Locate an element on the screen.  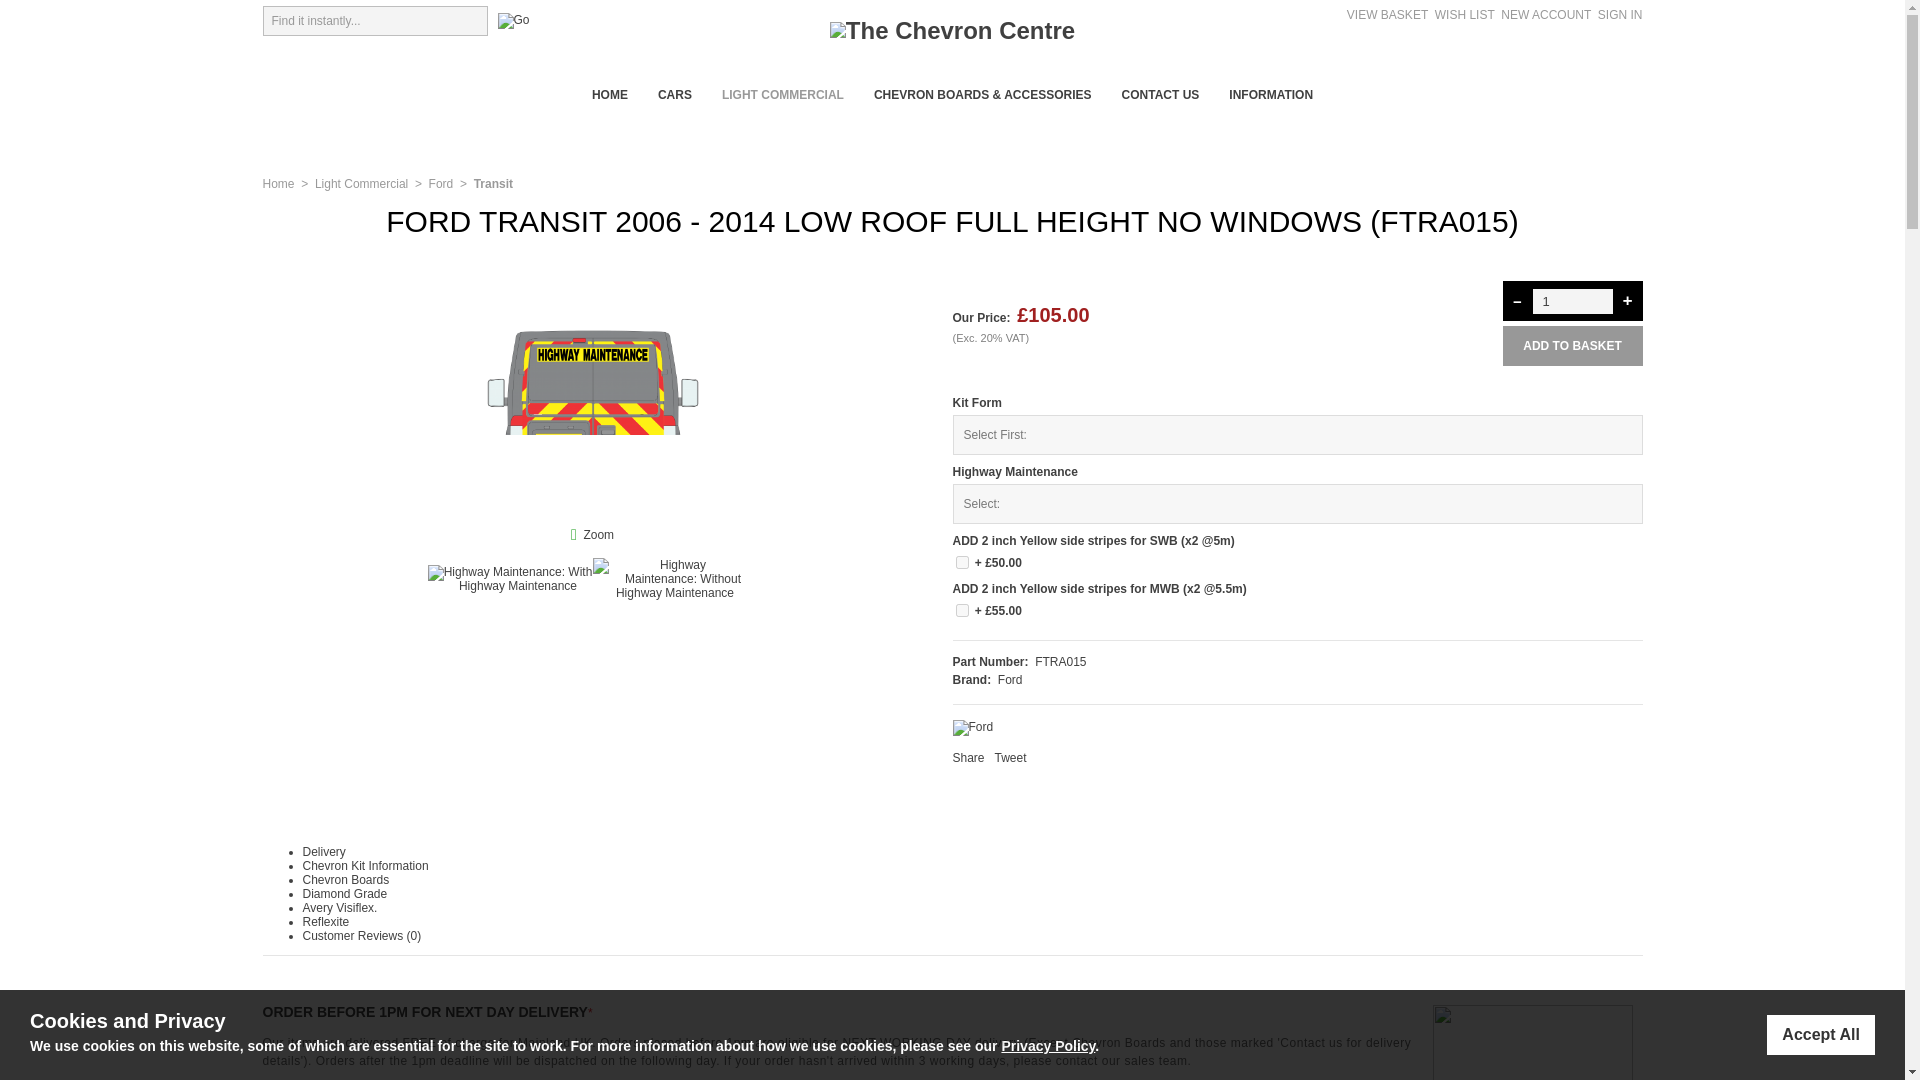
Avery Visiflex. is located at coordinates (338, 907).